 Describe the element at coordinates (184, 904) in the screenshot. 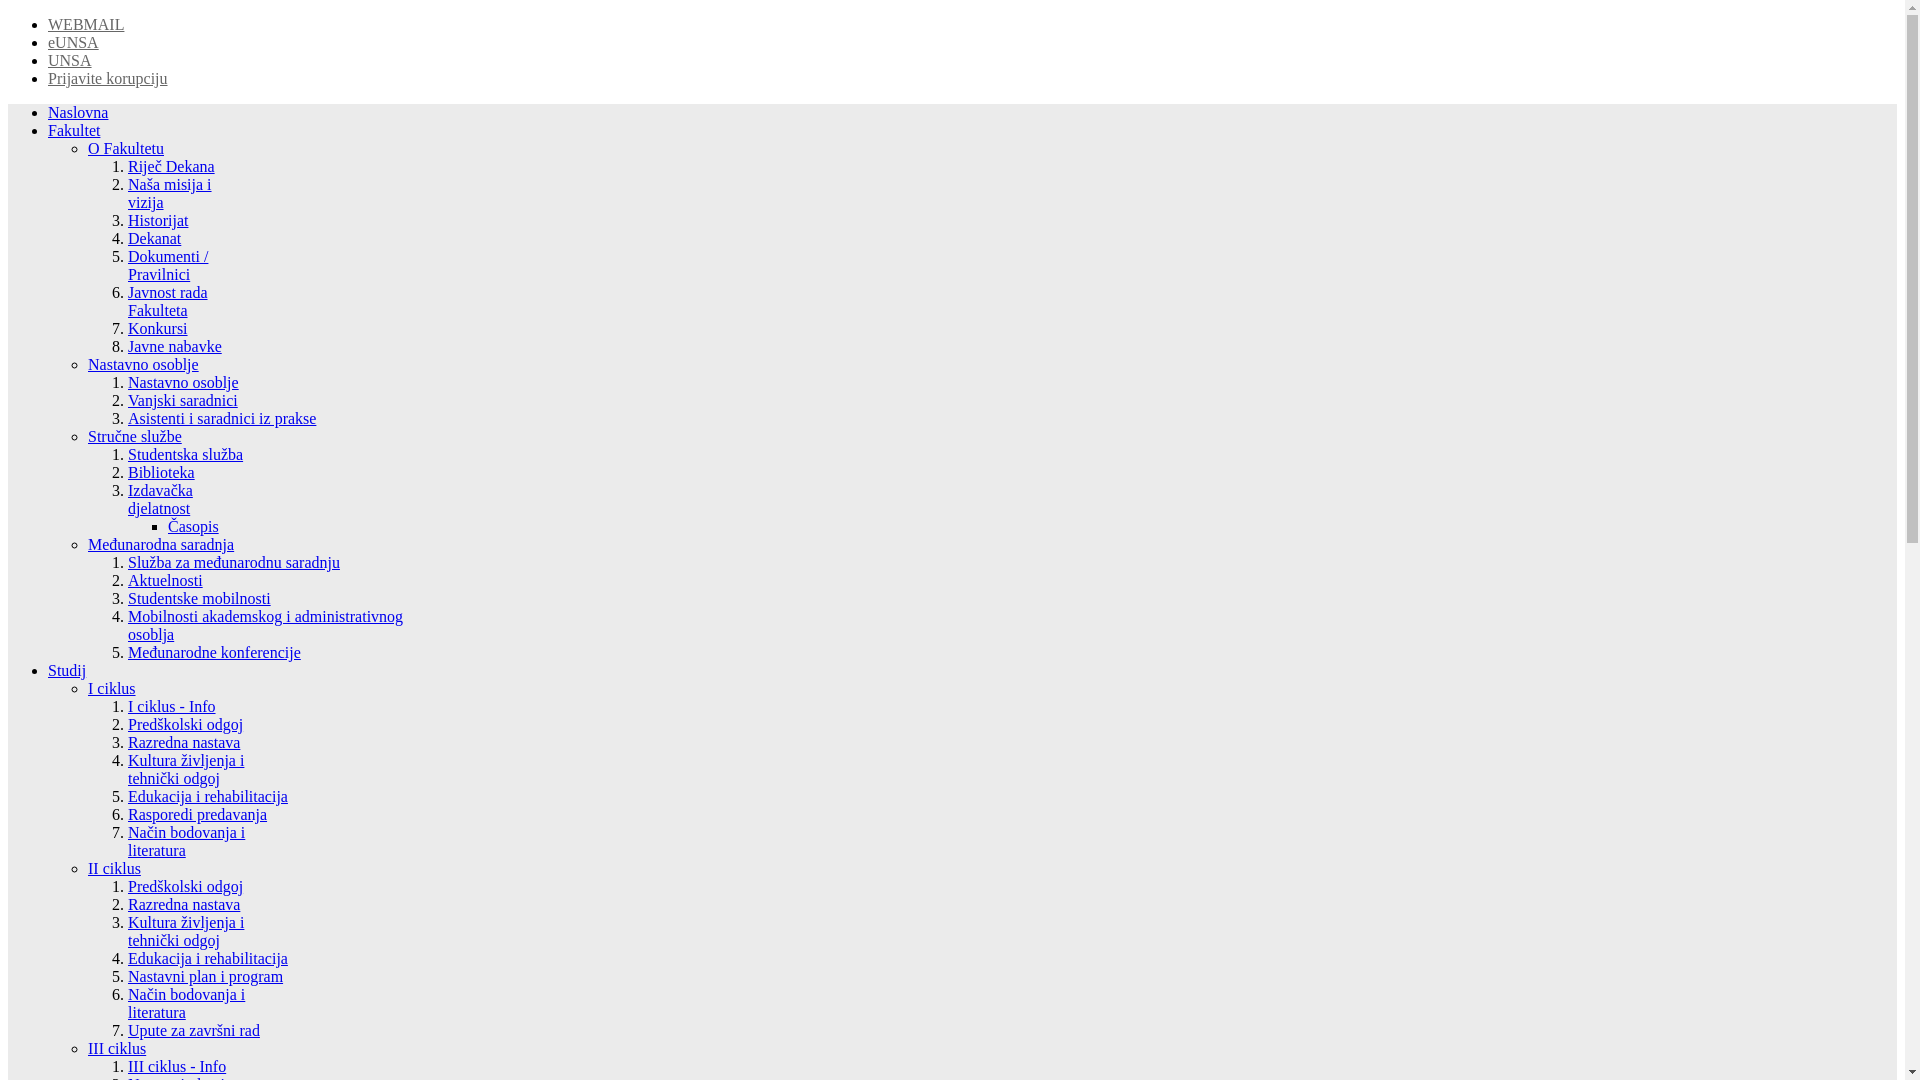

I see `Razredna nastava` at that location.